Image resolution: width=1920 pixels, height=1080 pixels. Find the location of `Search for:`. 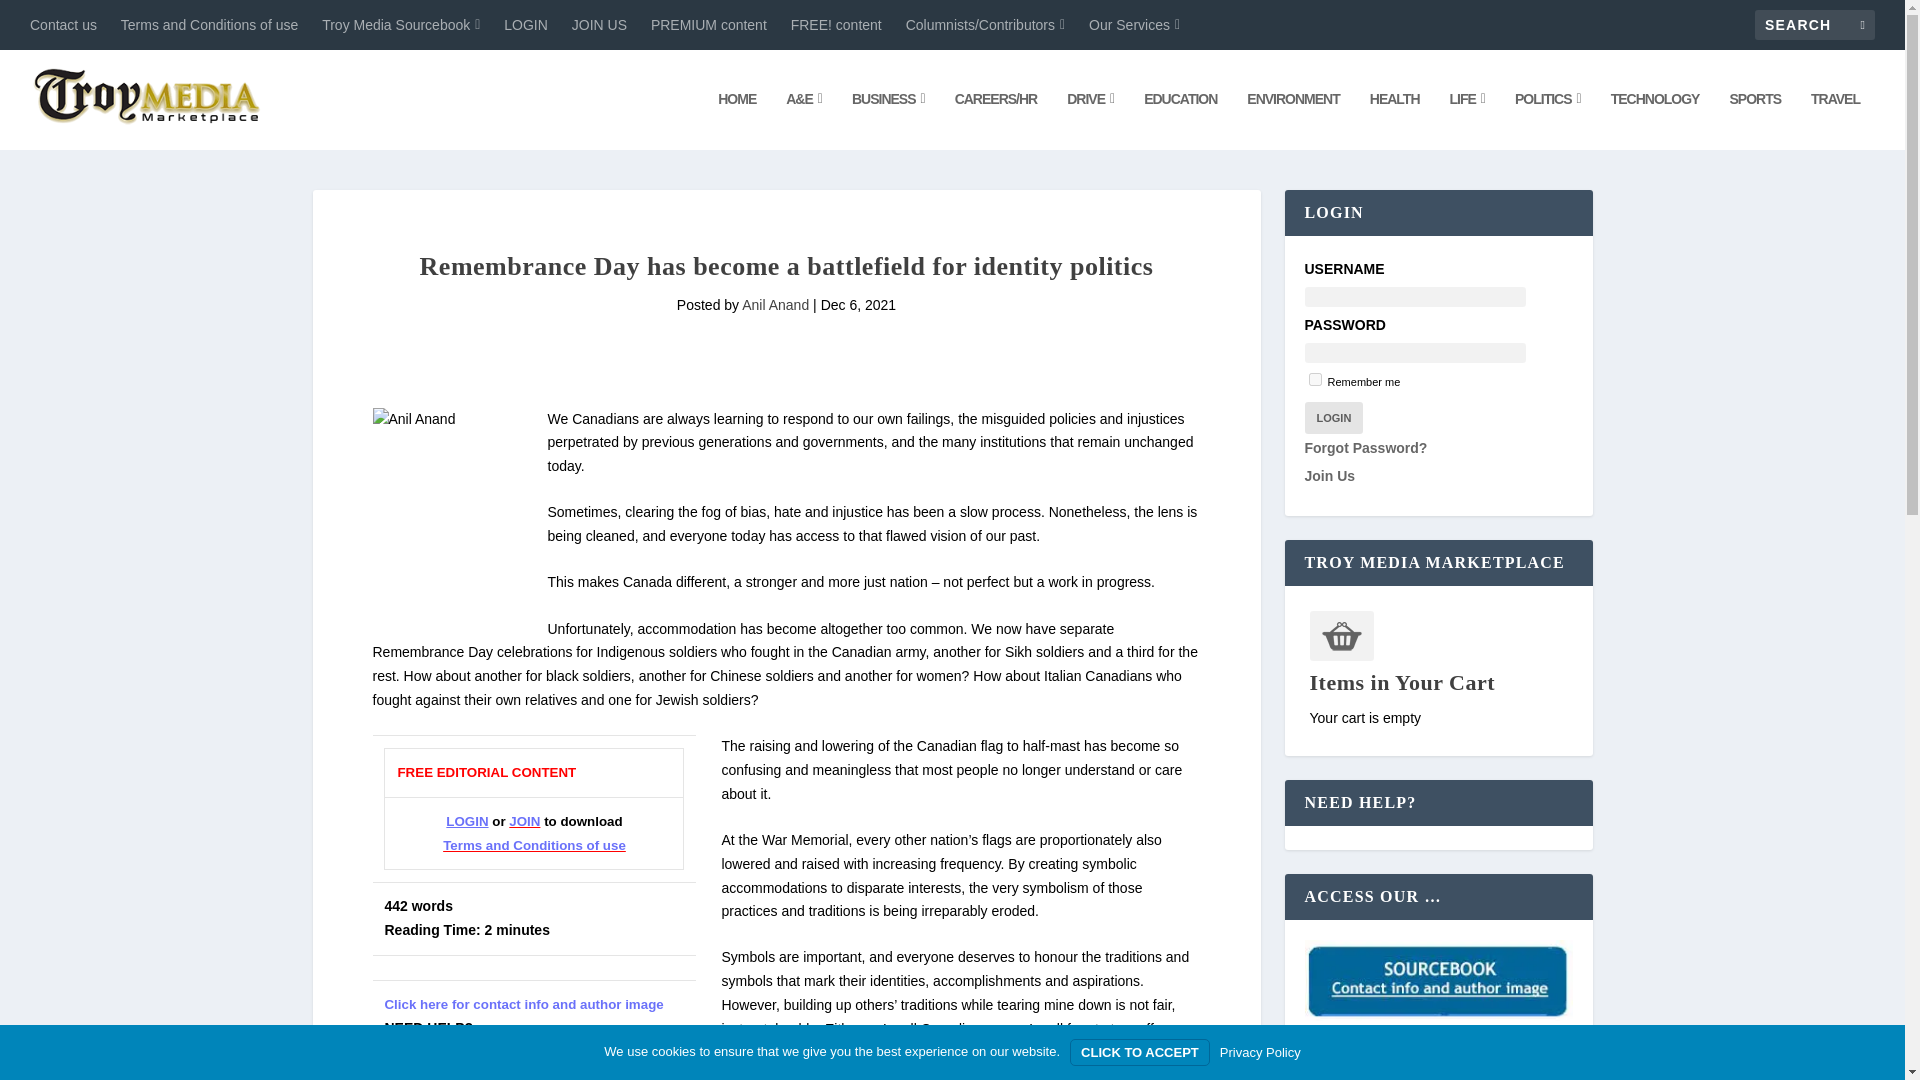

Search for: is located at coordinates (1814, 24).